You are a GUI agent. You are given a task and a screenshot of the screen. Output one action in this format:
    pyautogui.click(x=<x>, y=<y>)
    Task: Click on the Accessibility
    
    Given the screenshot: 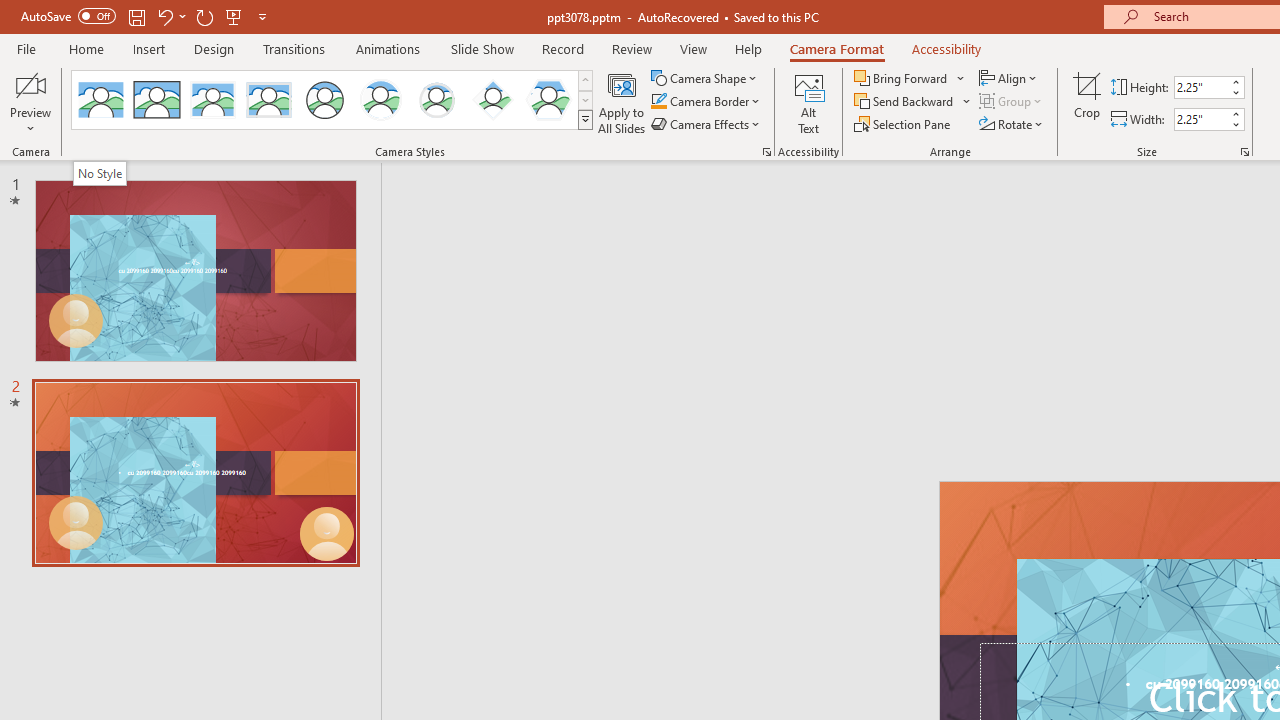 What is the action you would take?
    pyautogui.click(x=946, y=48)
    